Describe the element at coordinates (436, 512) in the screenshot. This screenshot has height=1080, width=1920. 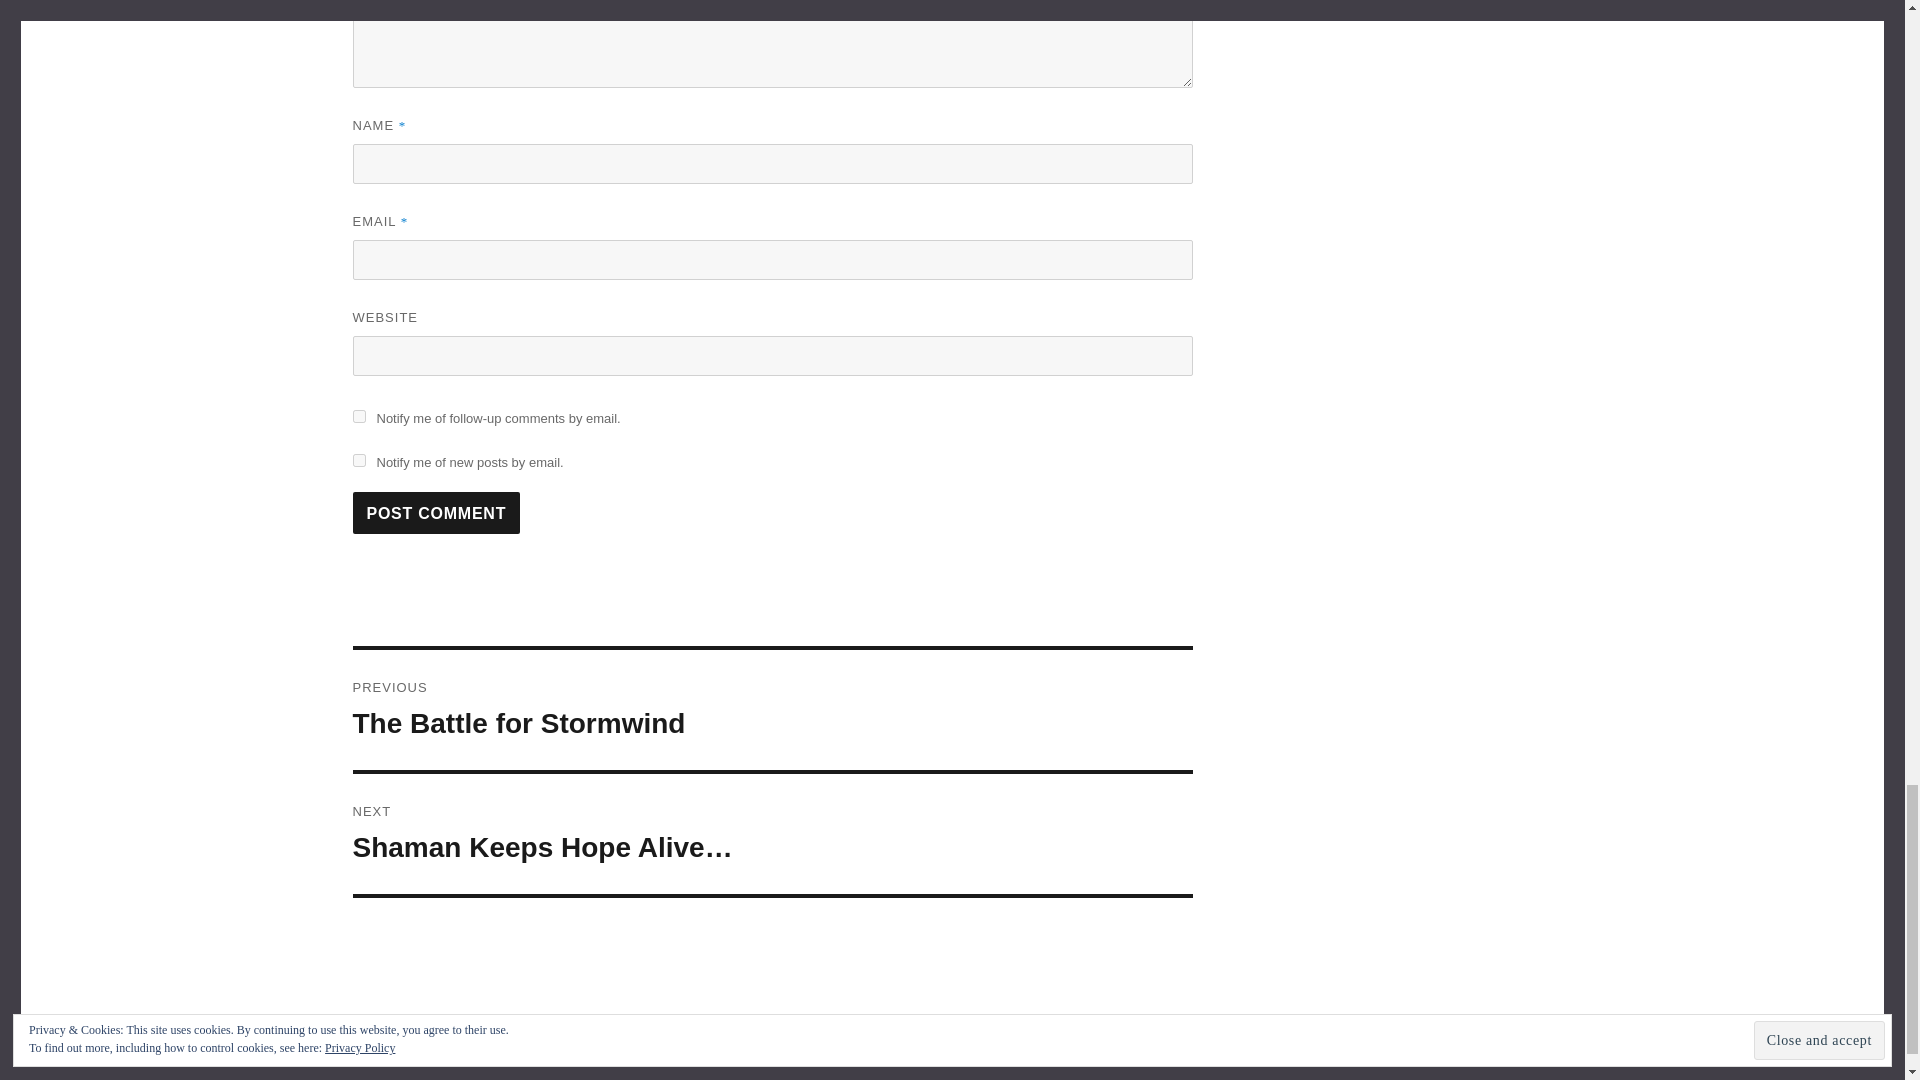
I see `Post Comment` at that location.